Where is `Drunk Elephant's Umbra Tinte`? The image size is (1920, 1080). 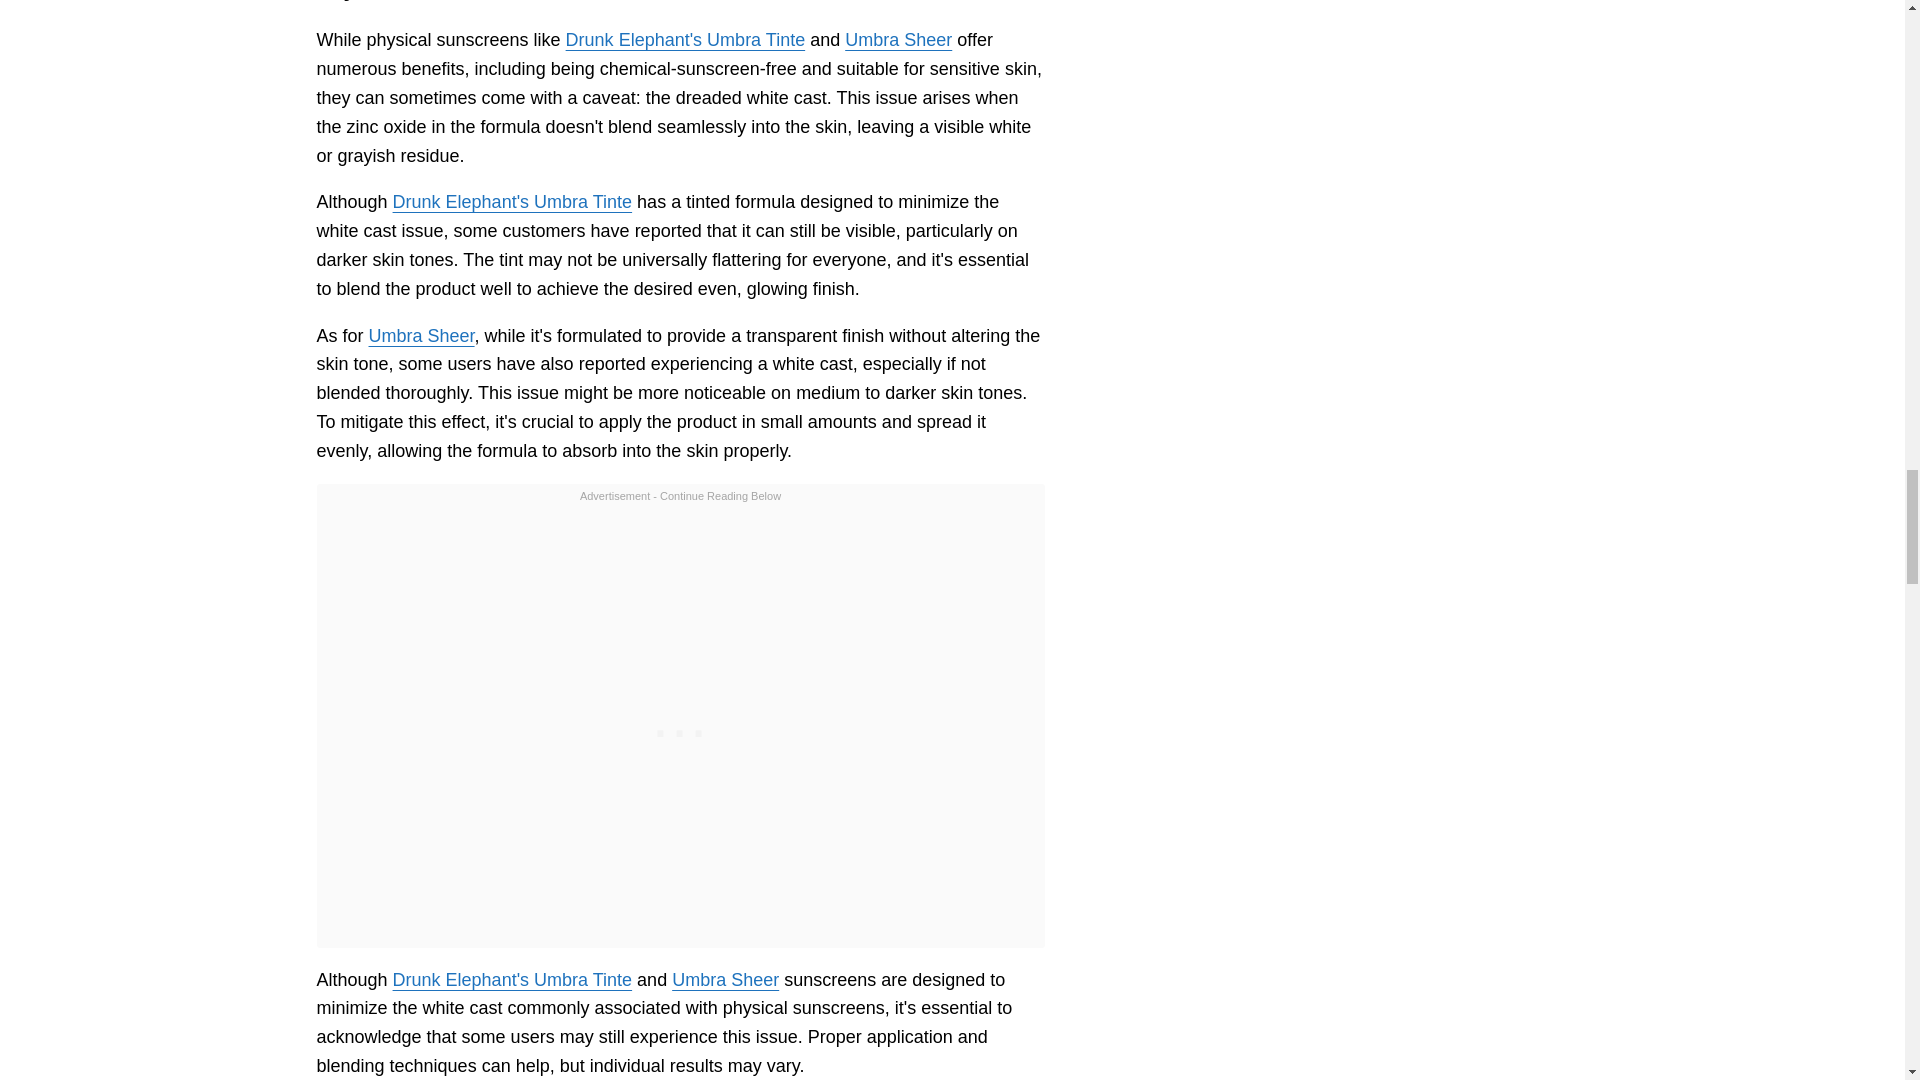
Drunk Elephant's Umbra Tinte is located at coordinates (686, 40).